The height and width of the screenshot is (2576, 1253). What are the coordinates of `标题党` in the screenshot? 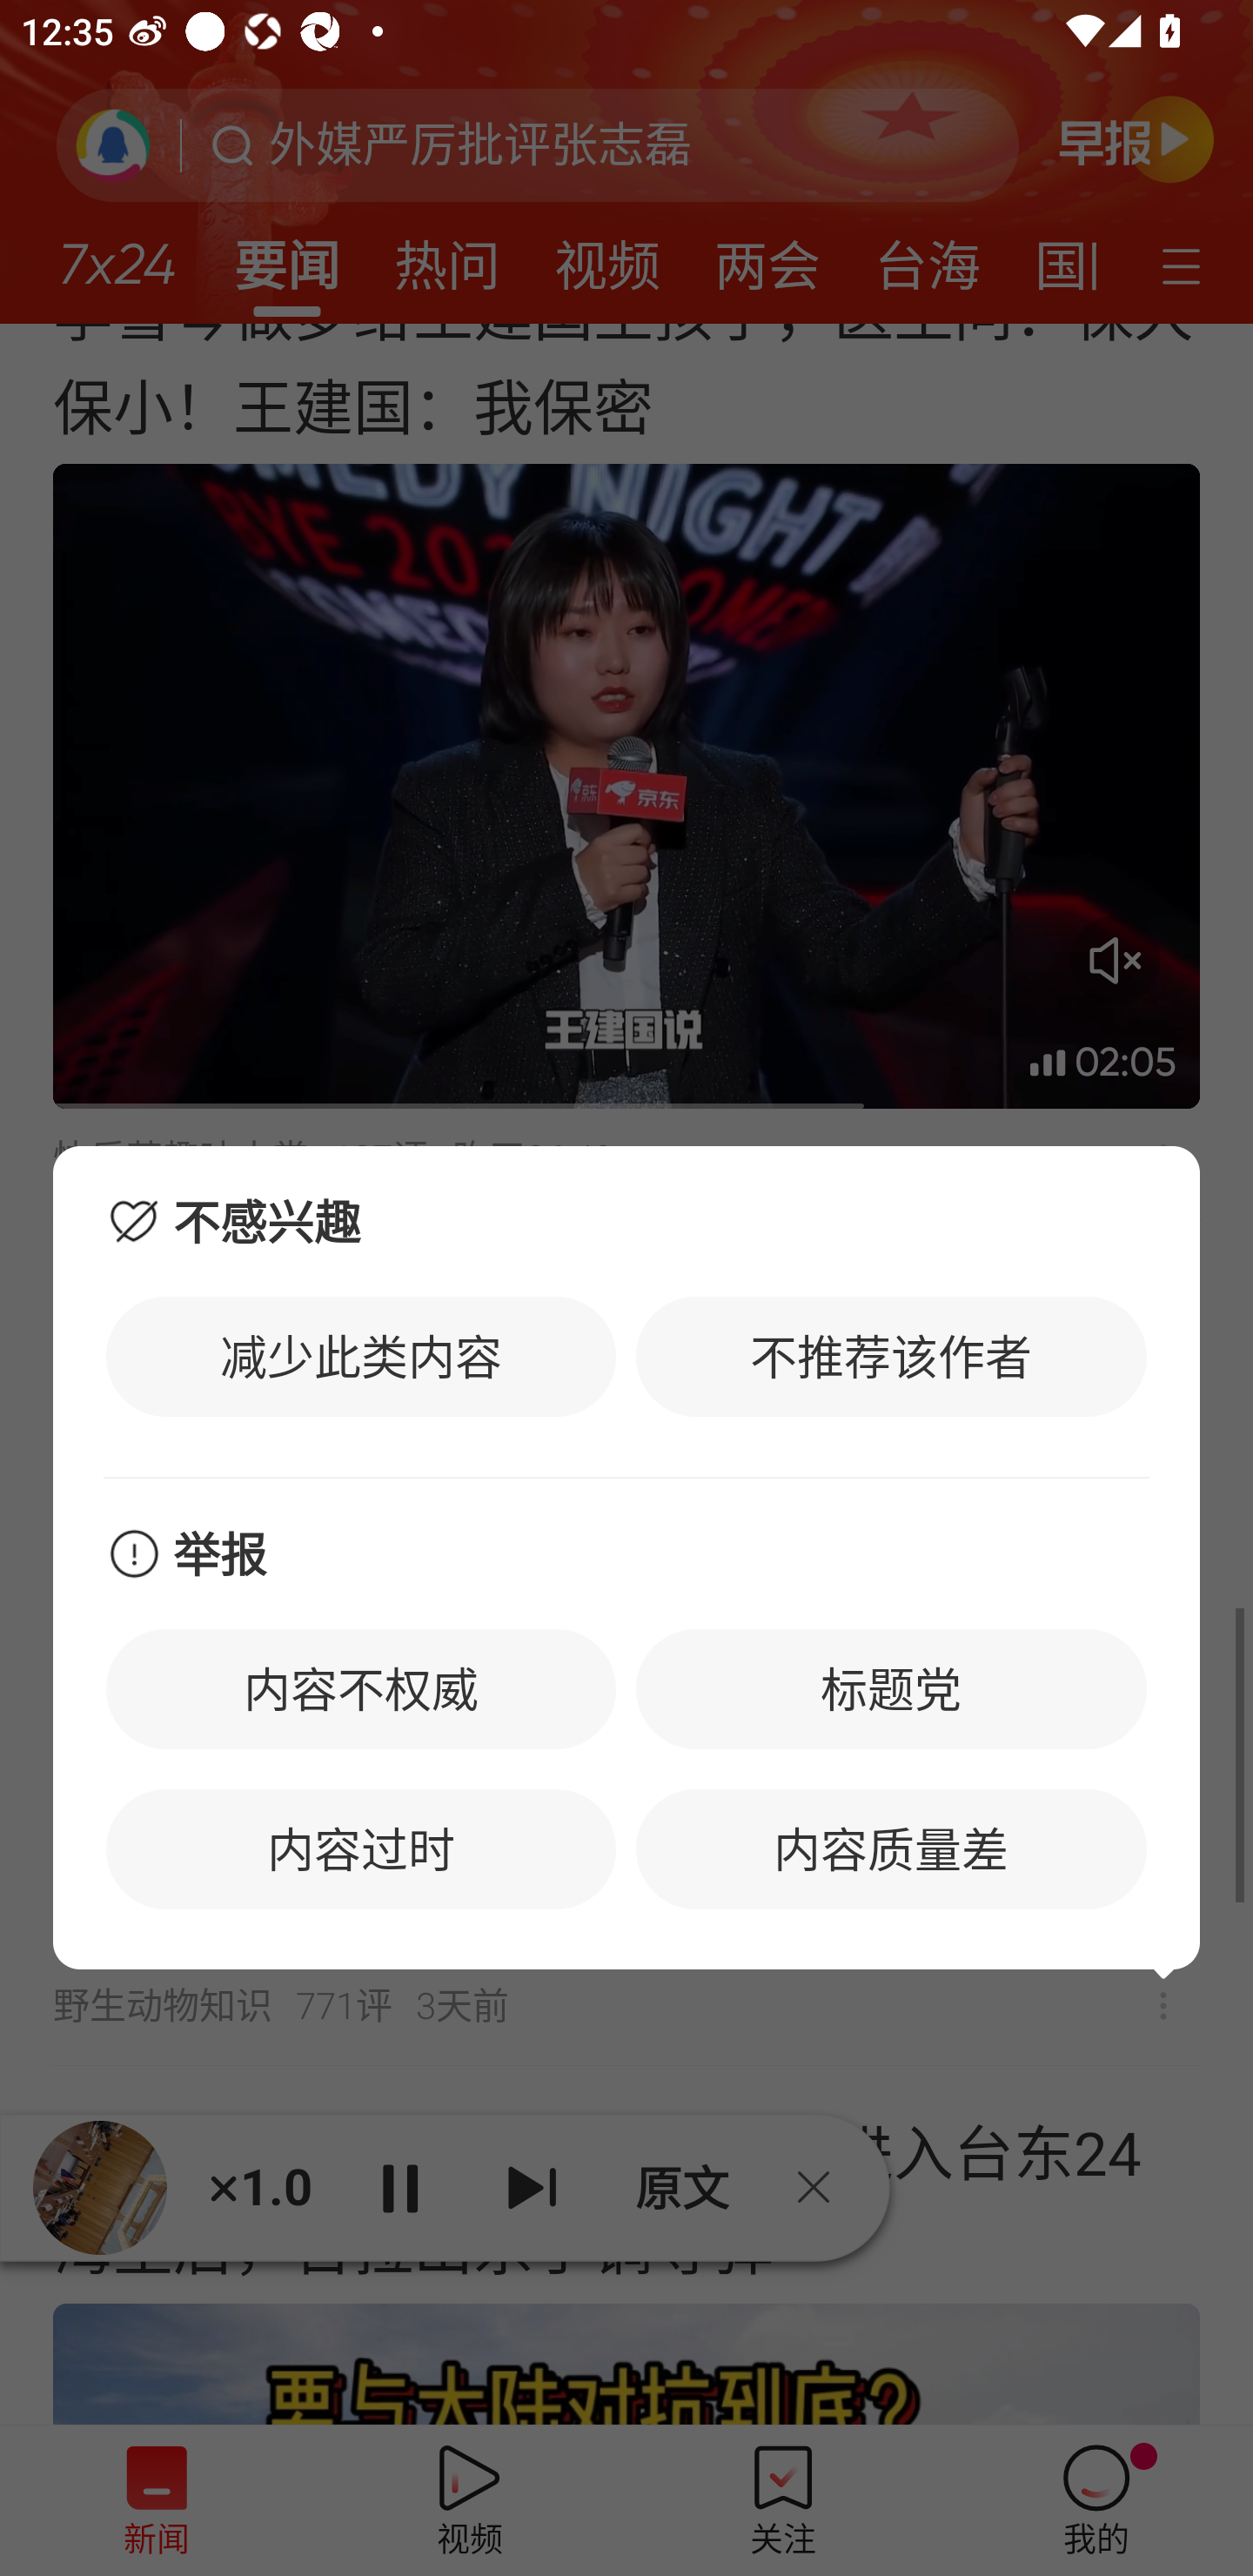 It's located at (891, 1688).